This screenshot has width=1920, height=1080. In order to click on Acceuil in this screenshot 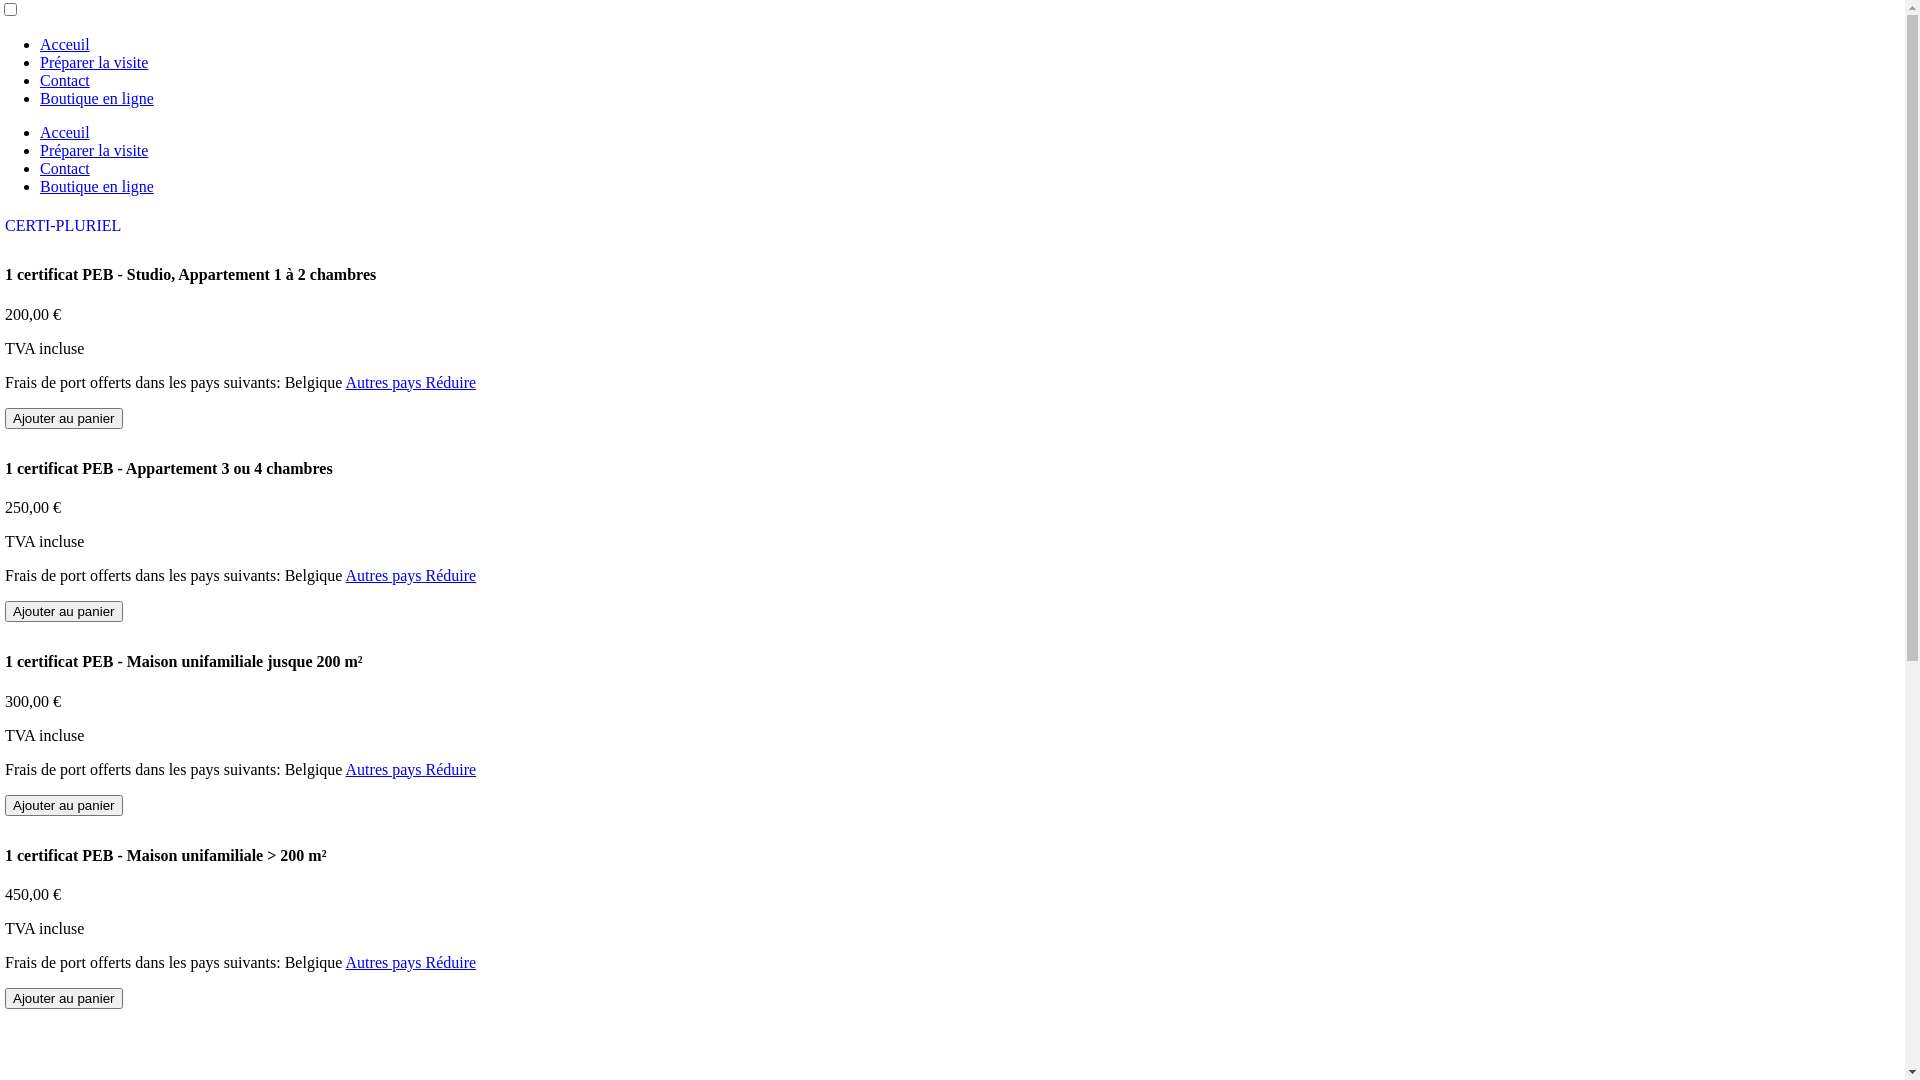, I will do `click(65, 132)`.